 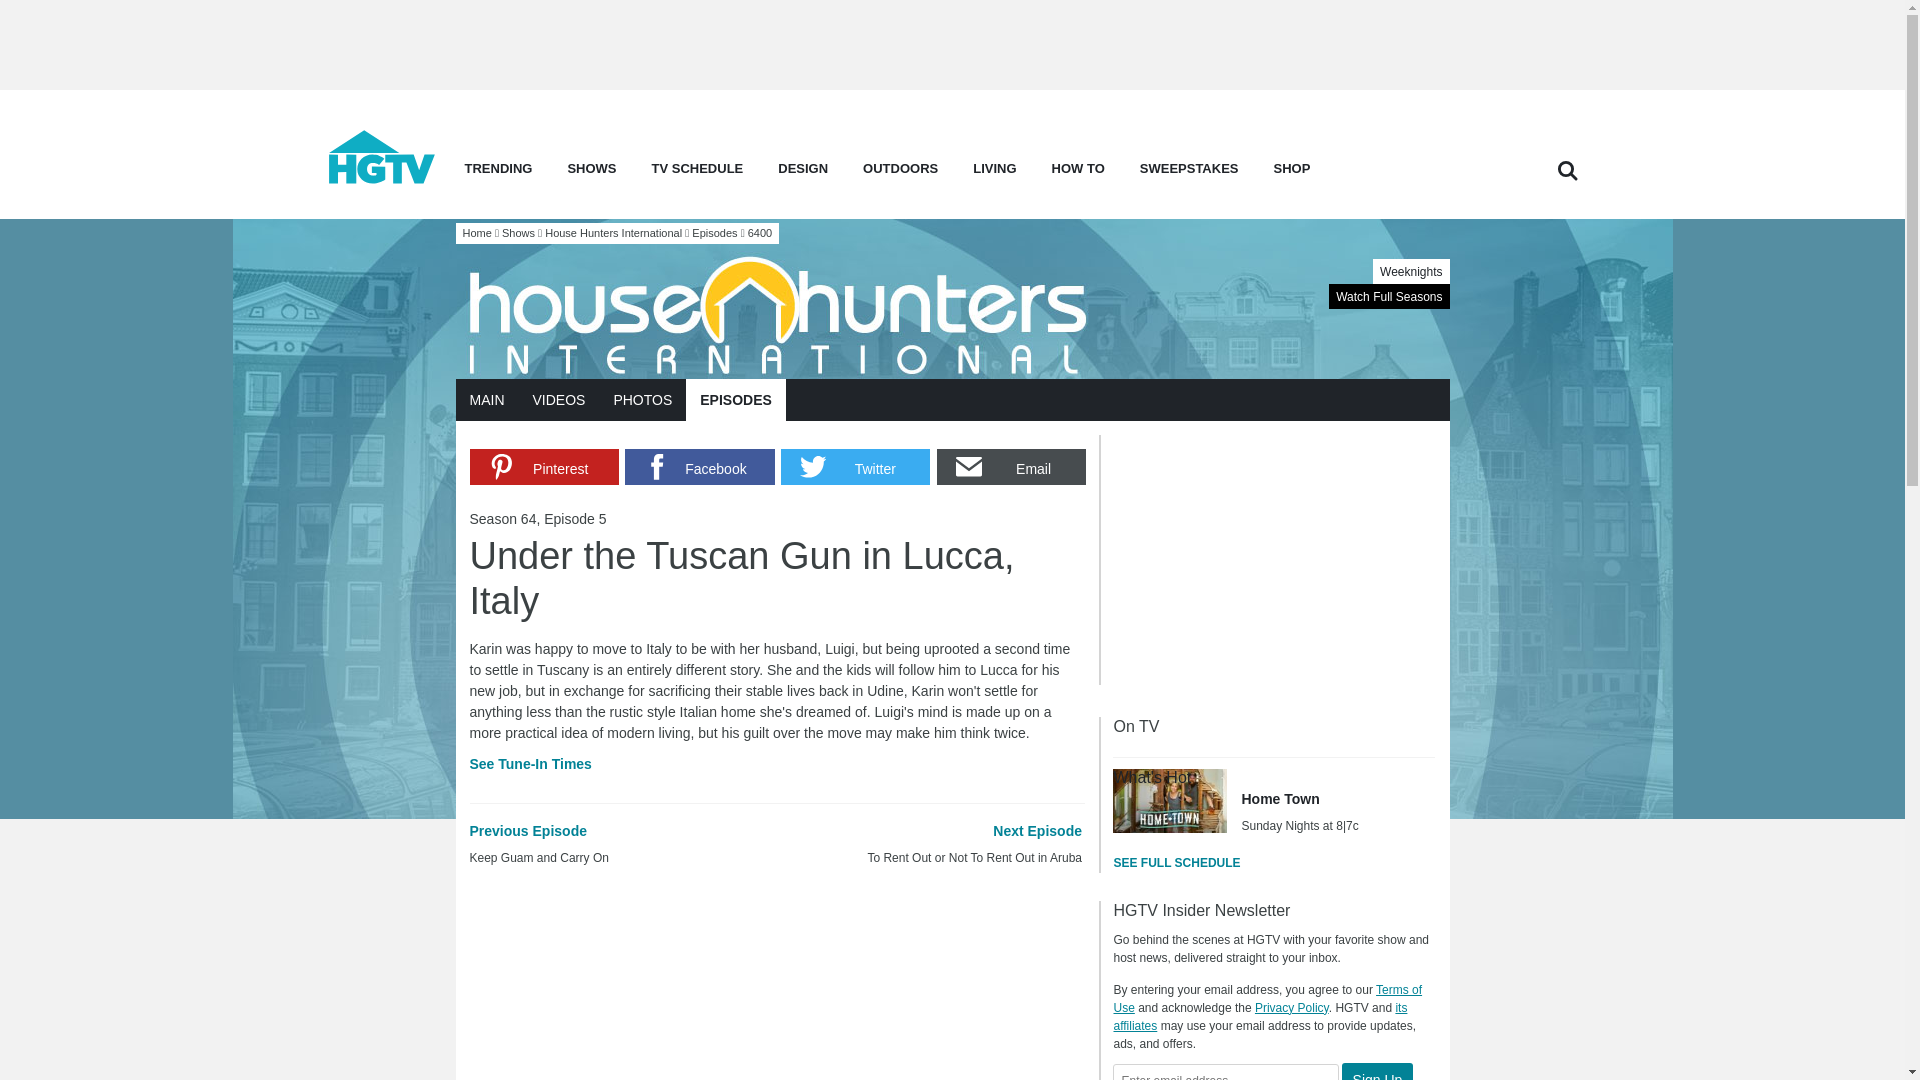 I want to click on Share by Email, so click(x=1011, y=466).